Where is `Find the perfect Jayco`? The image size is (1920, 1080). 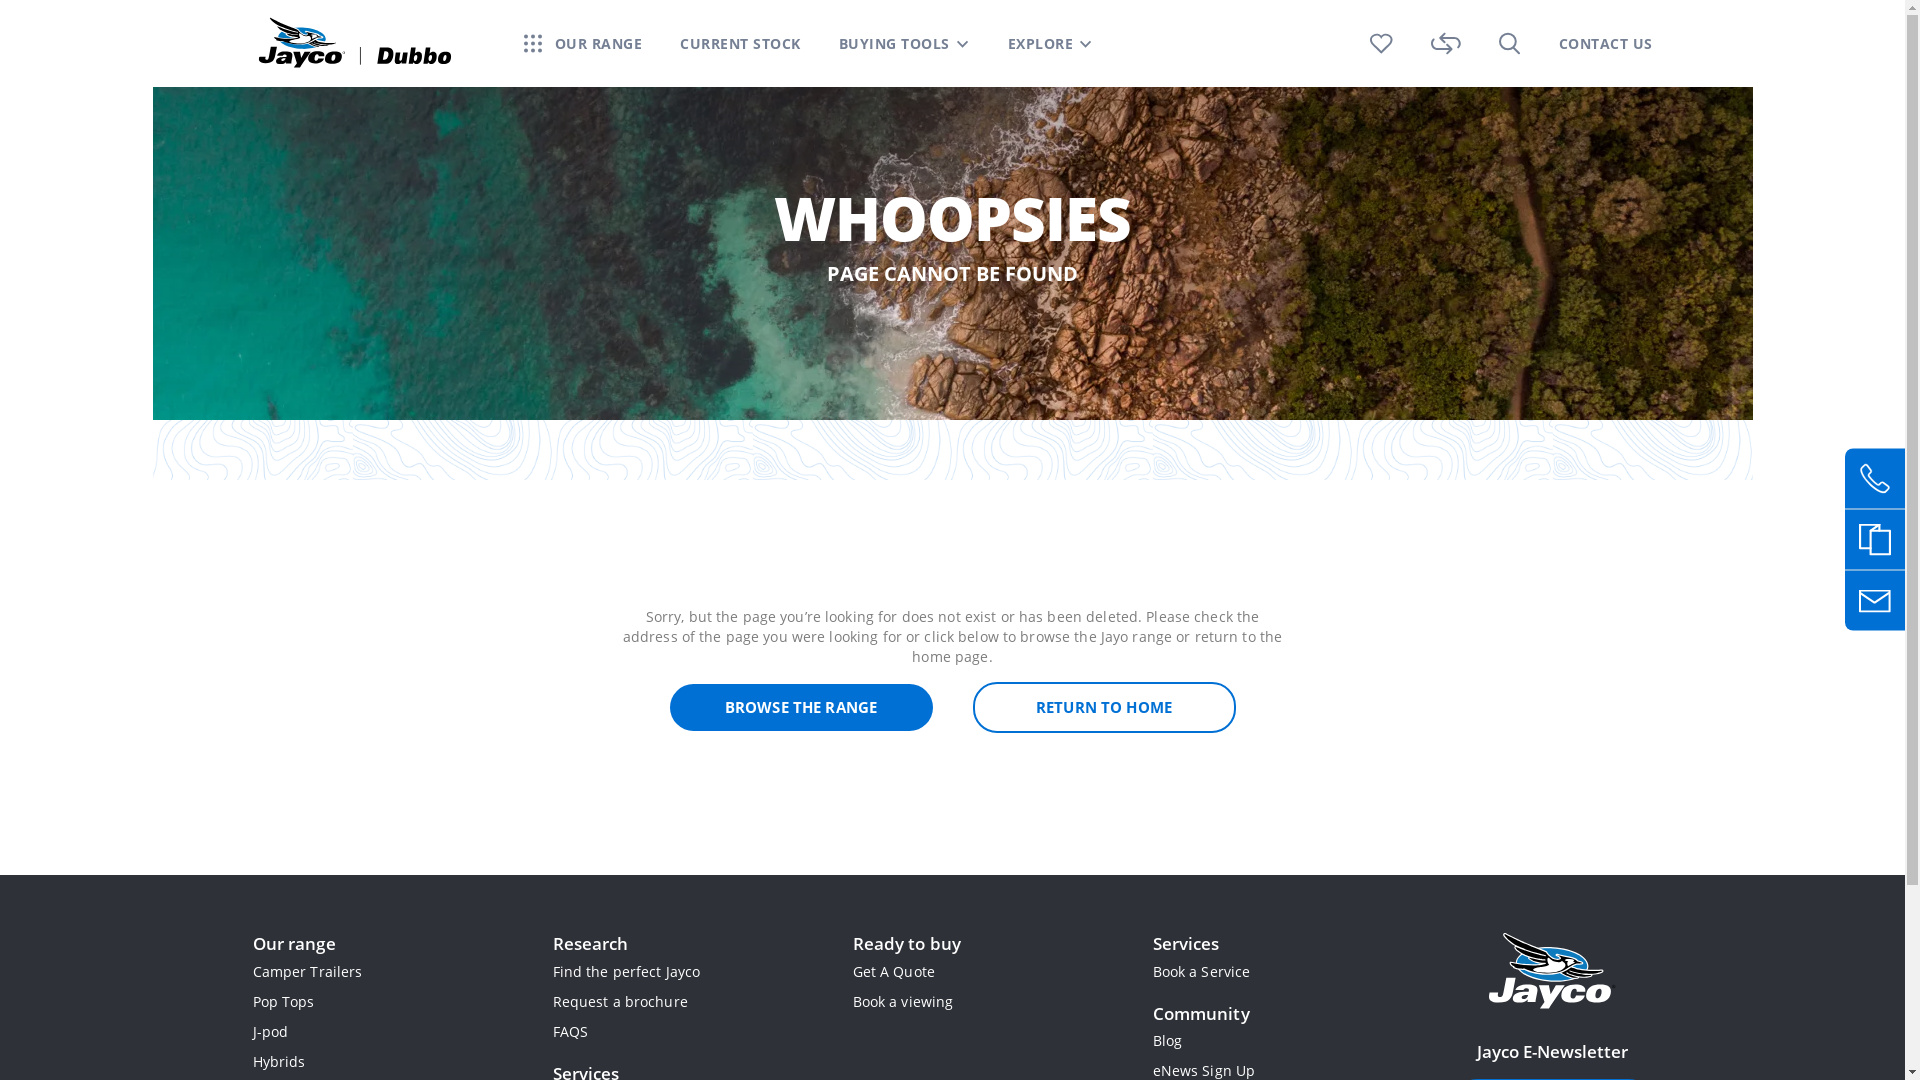 Find the perfect Jayco is located at coordinates (626, 972).